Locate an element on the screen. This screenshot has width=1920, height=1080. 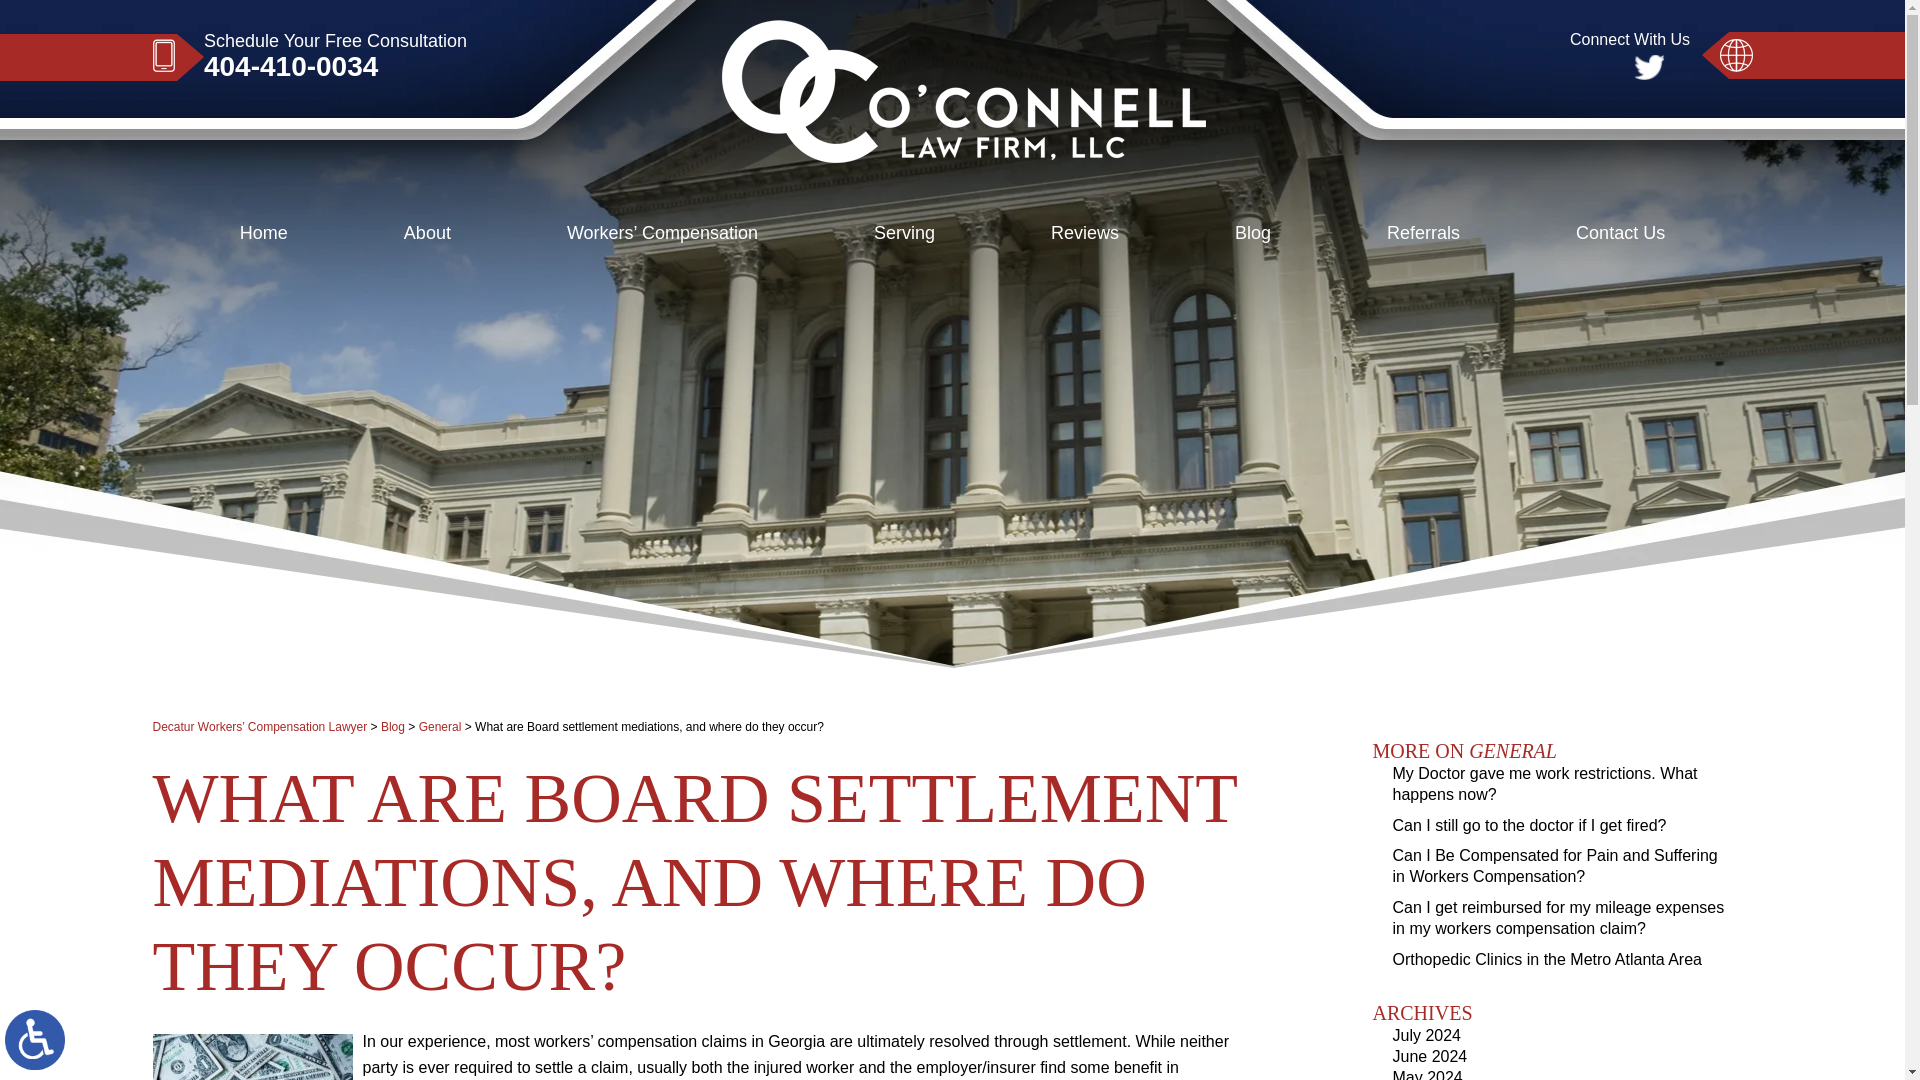
About is located at coordinates (426, 232).